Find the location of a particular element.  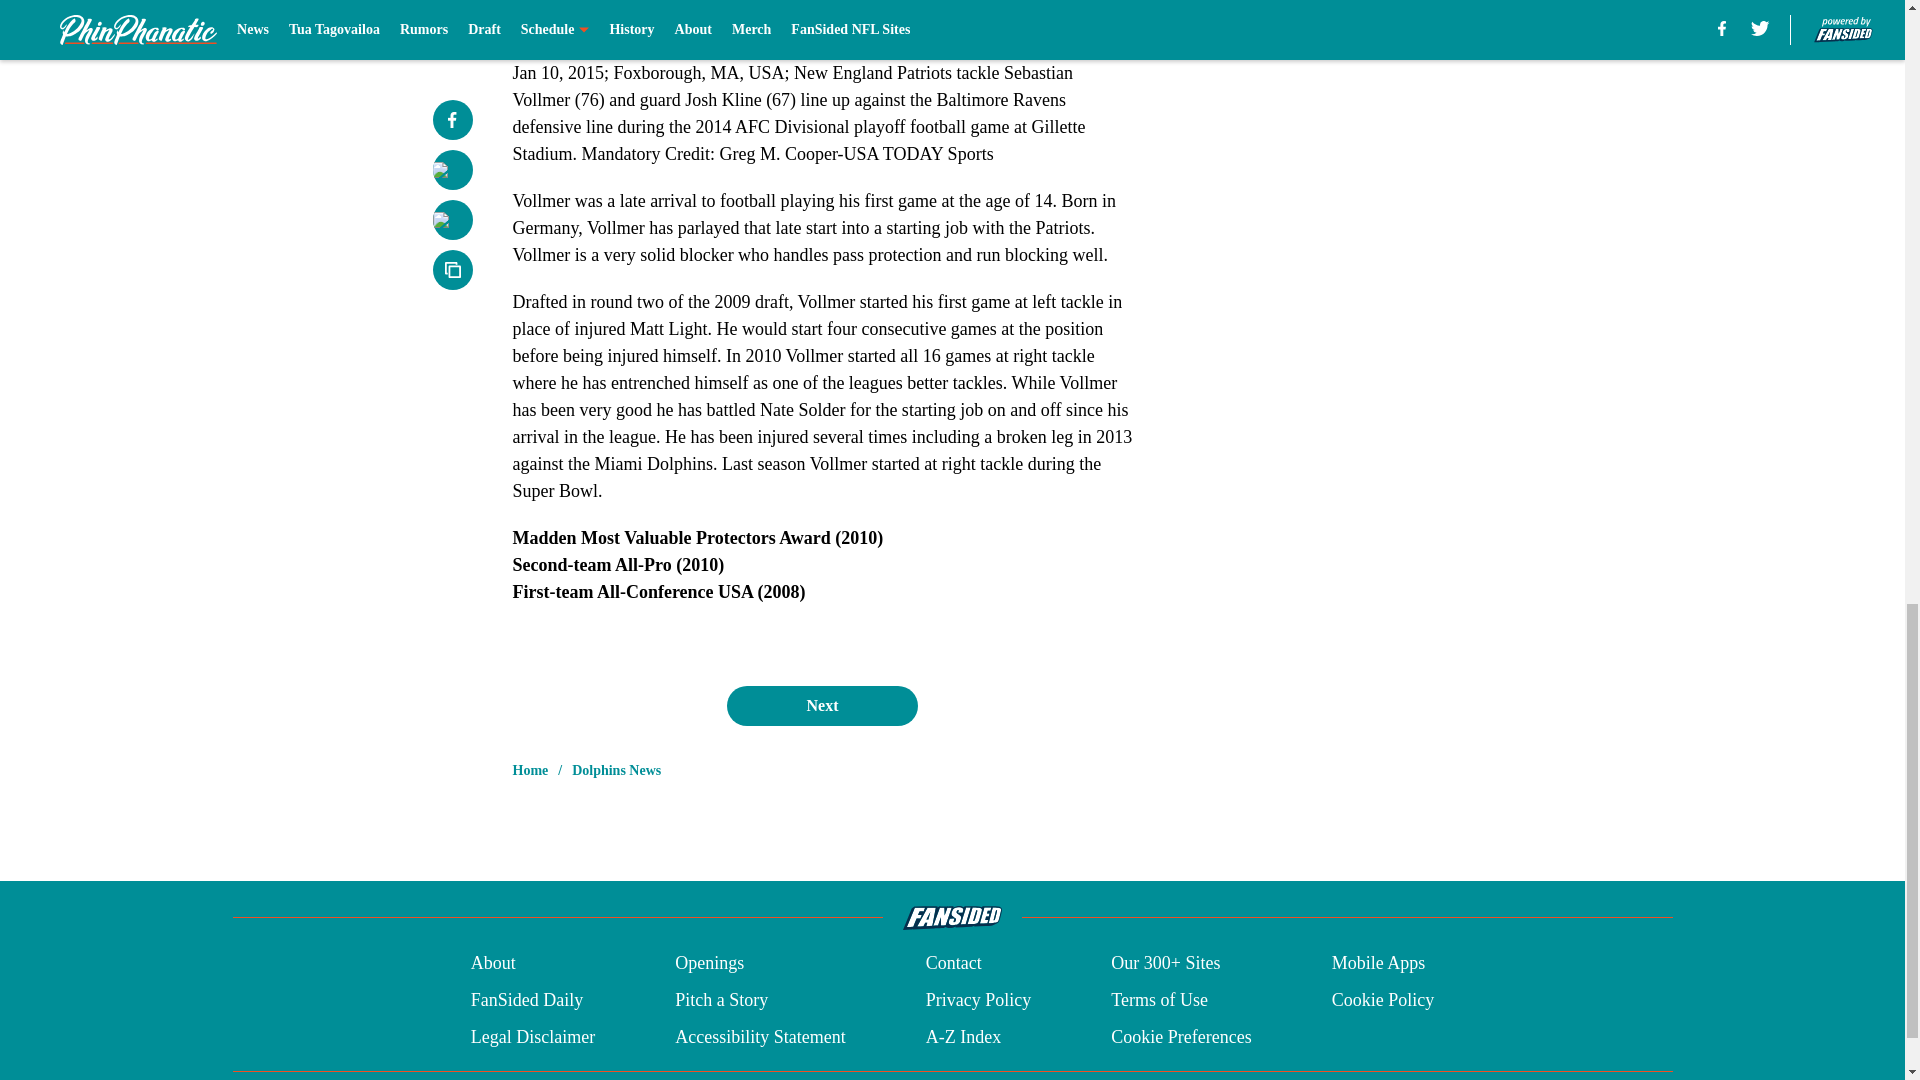

Openings is located at coordinates (710, 964).